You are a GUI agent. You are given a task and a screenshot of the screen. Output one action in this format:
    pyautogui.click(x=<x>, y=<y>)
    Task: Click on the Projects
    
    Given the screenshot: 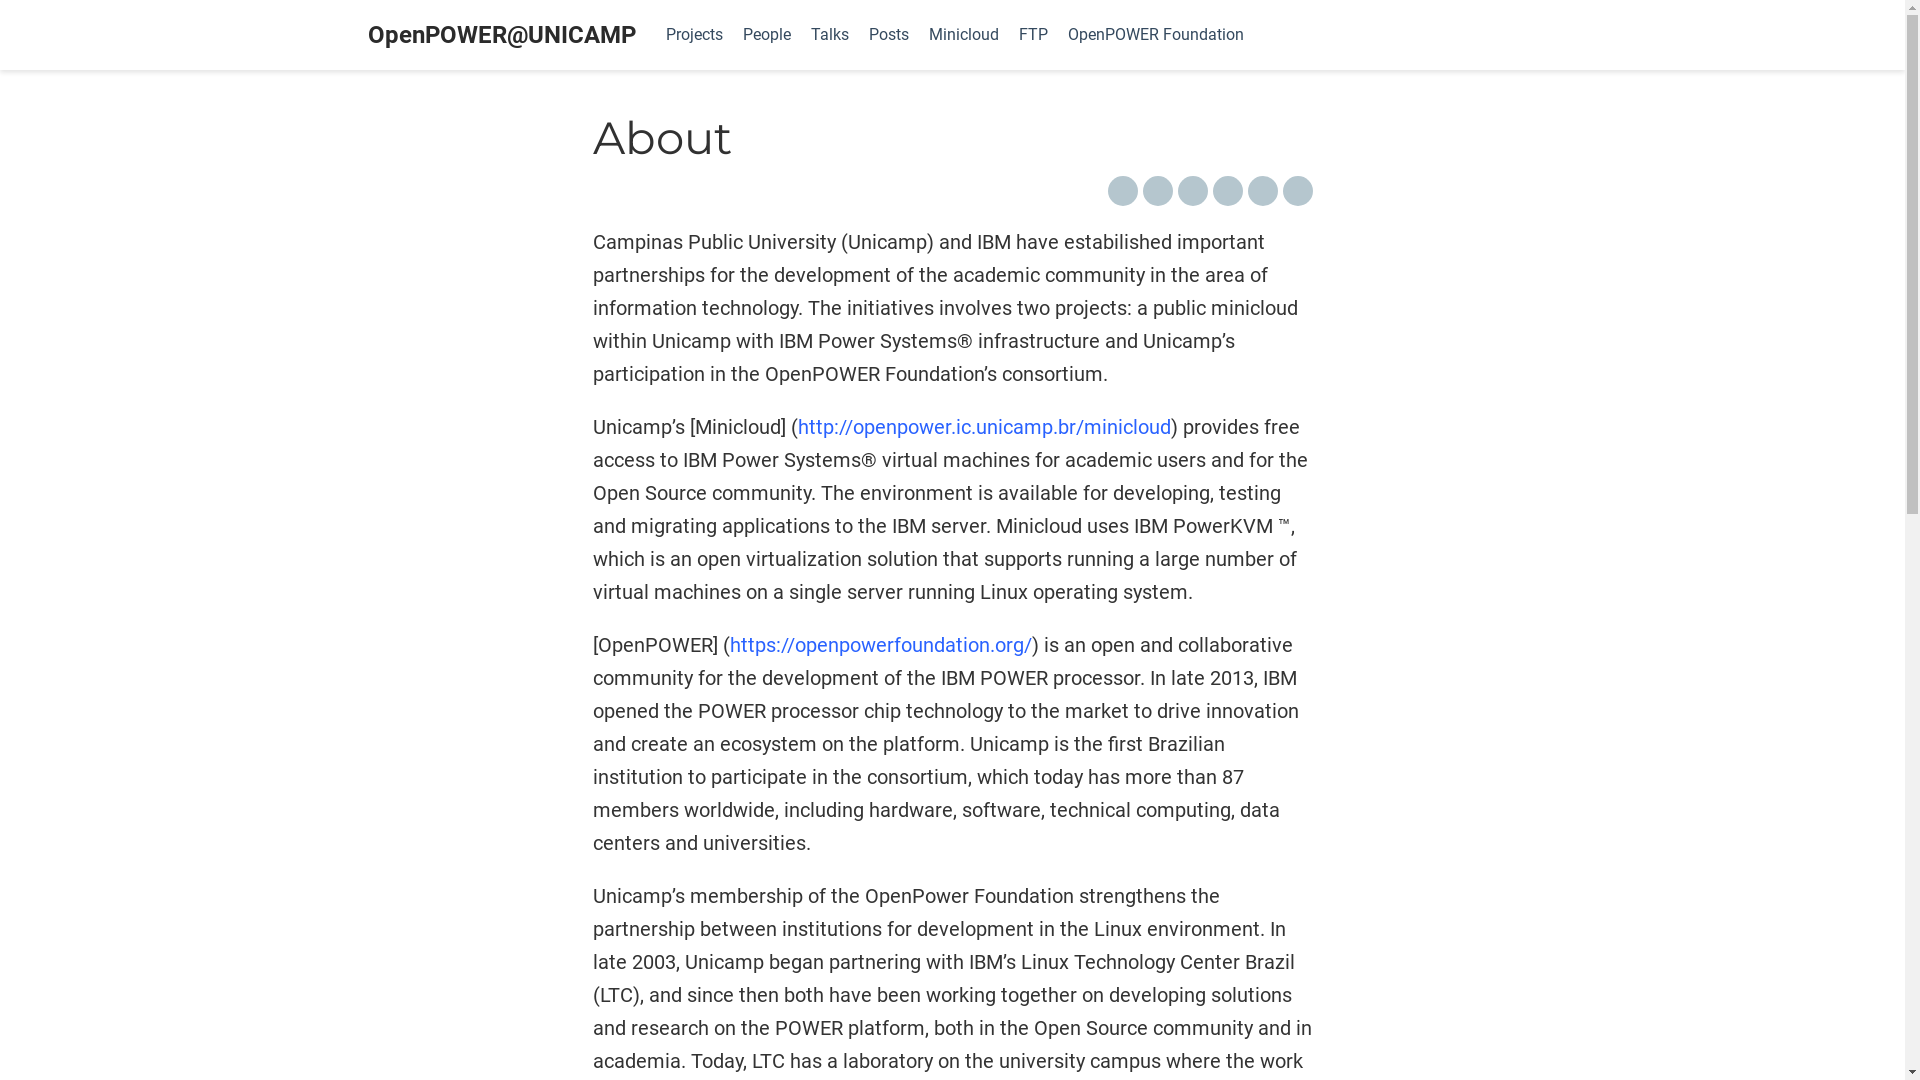 What is the action you would take?
    pyautogui.click(x=694, y=35)
    